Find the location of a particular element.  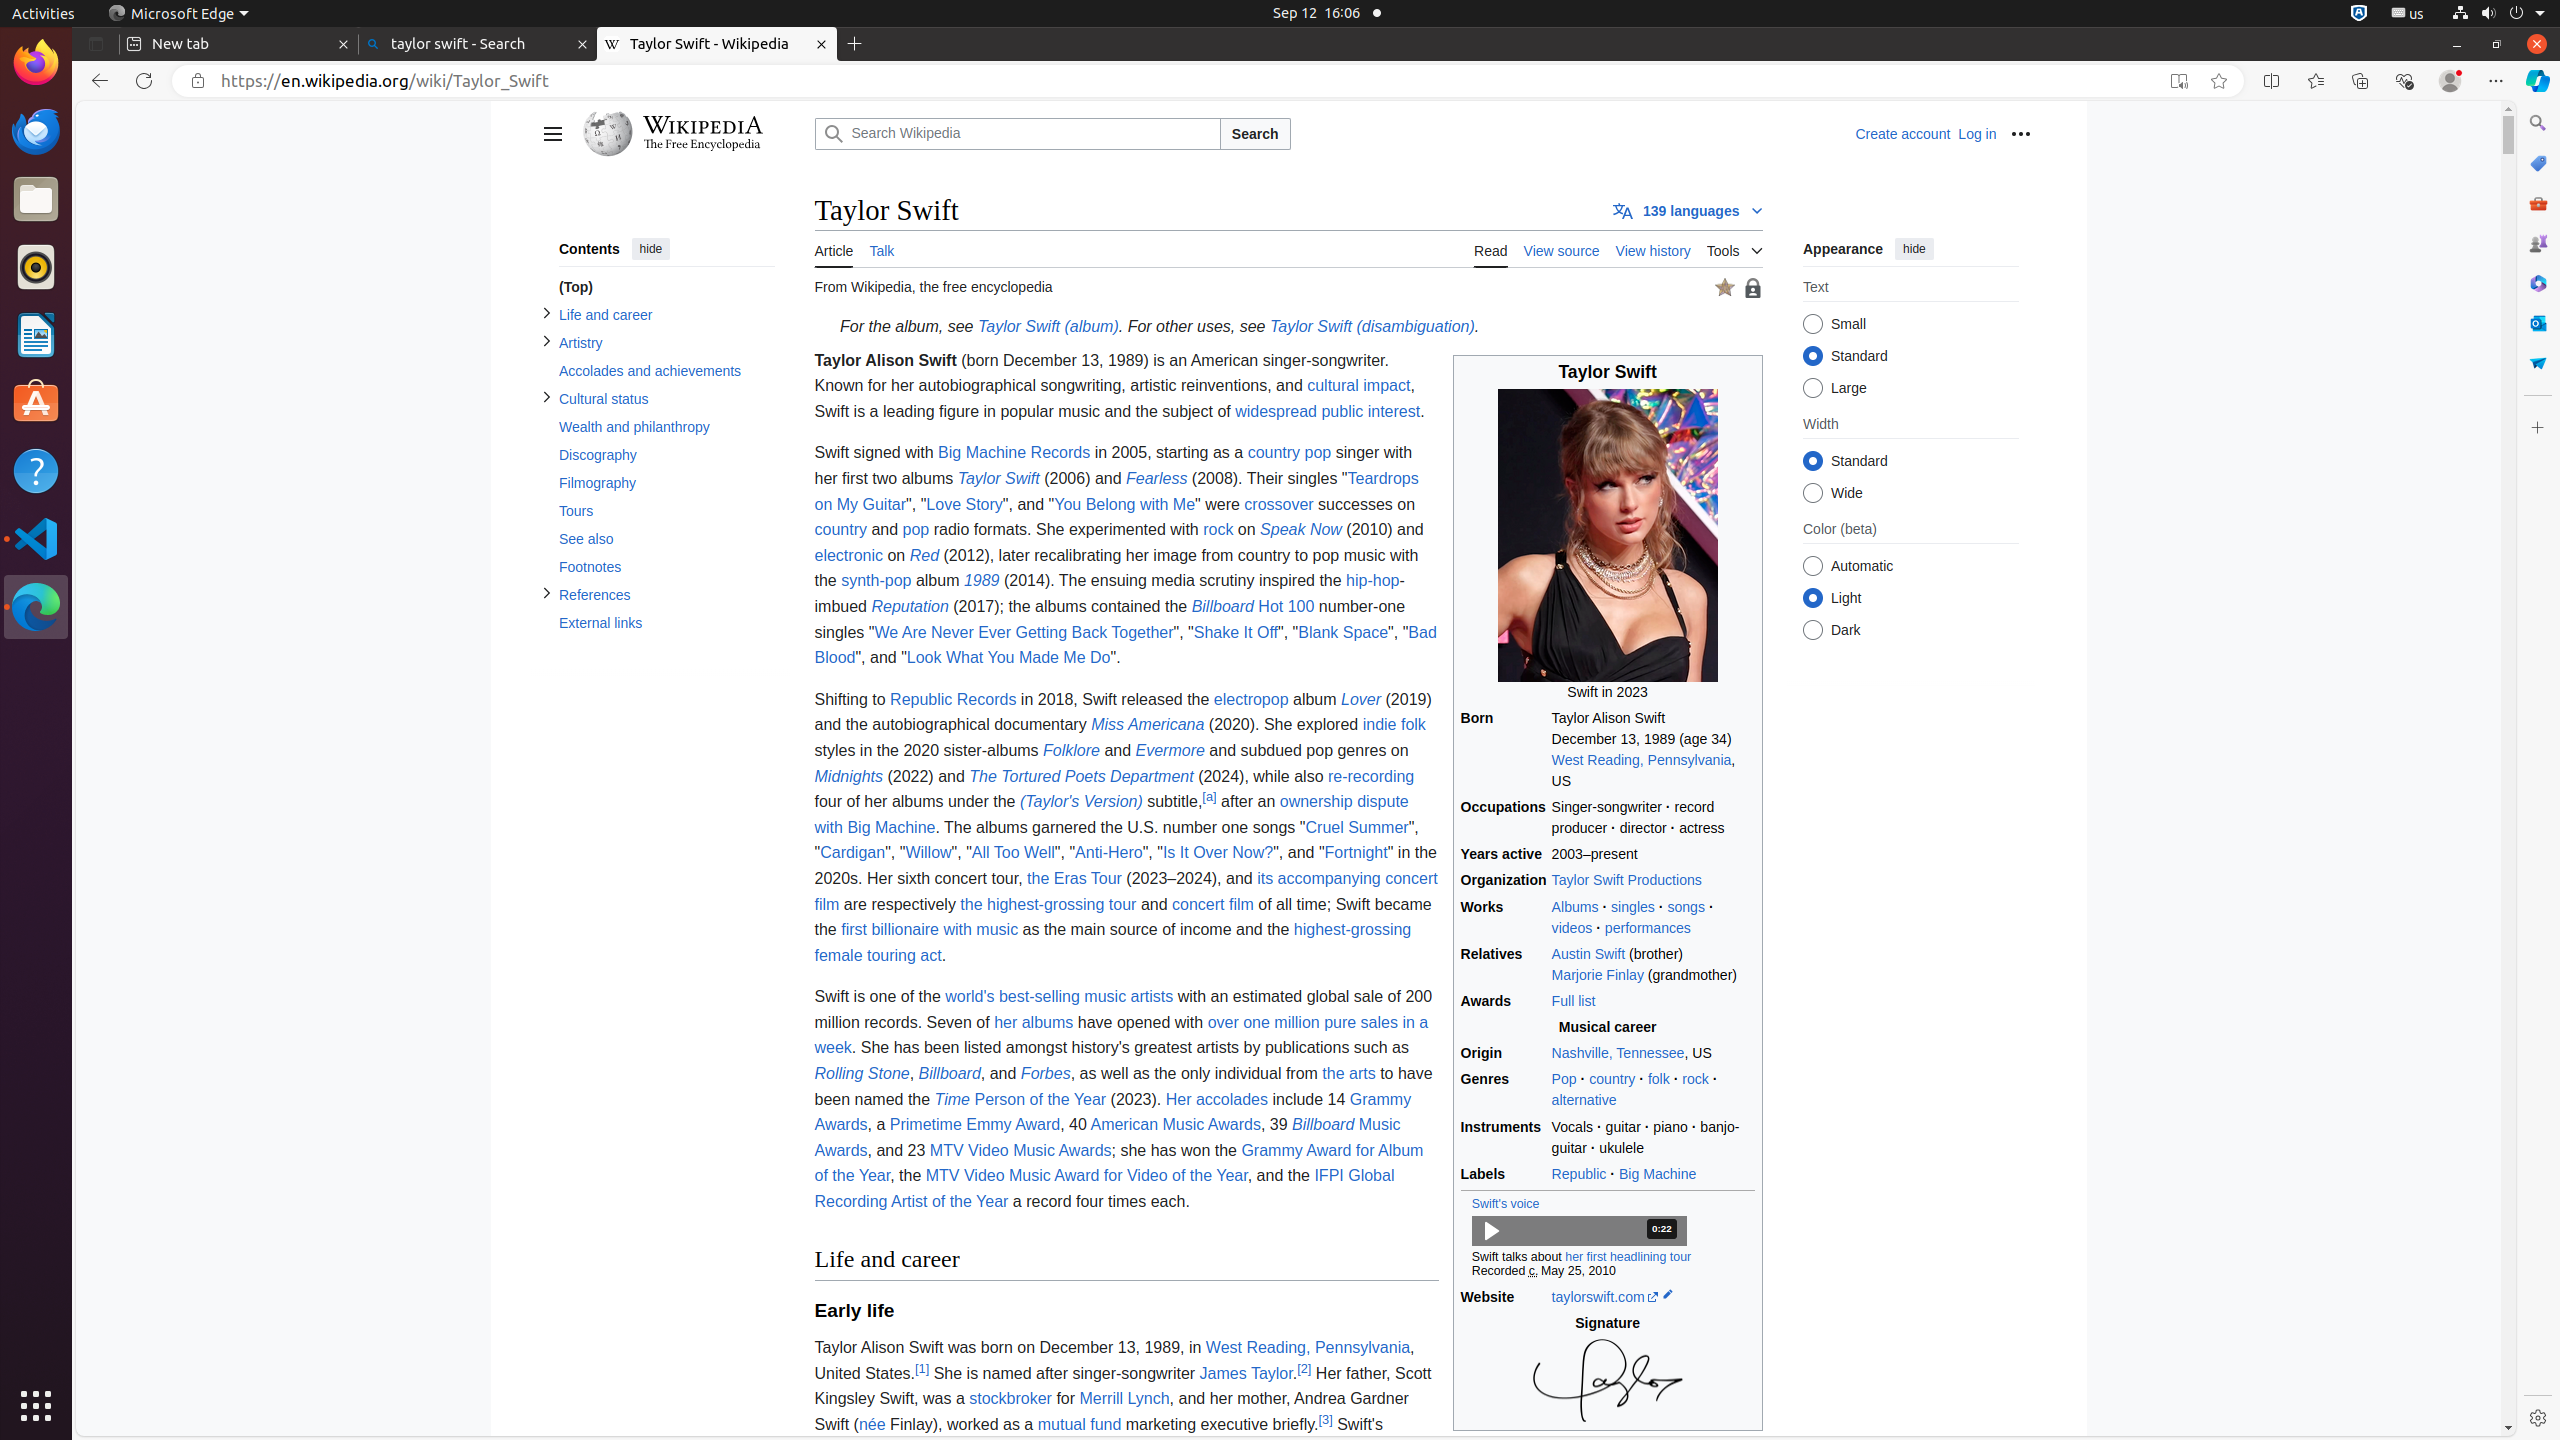

Primetime Emmy Award is located at coordinates (975, 1125).